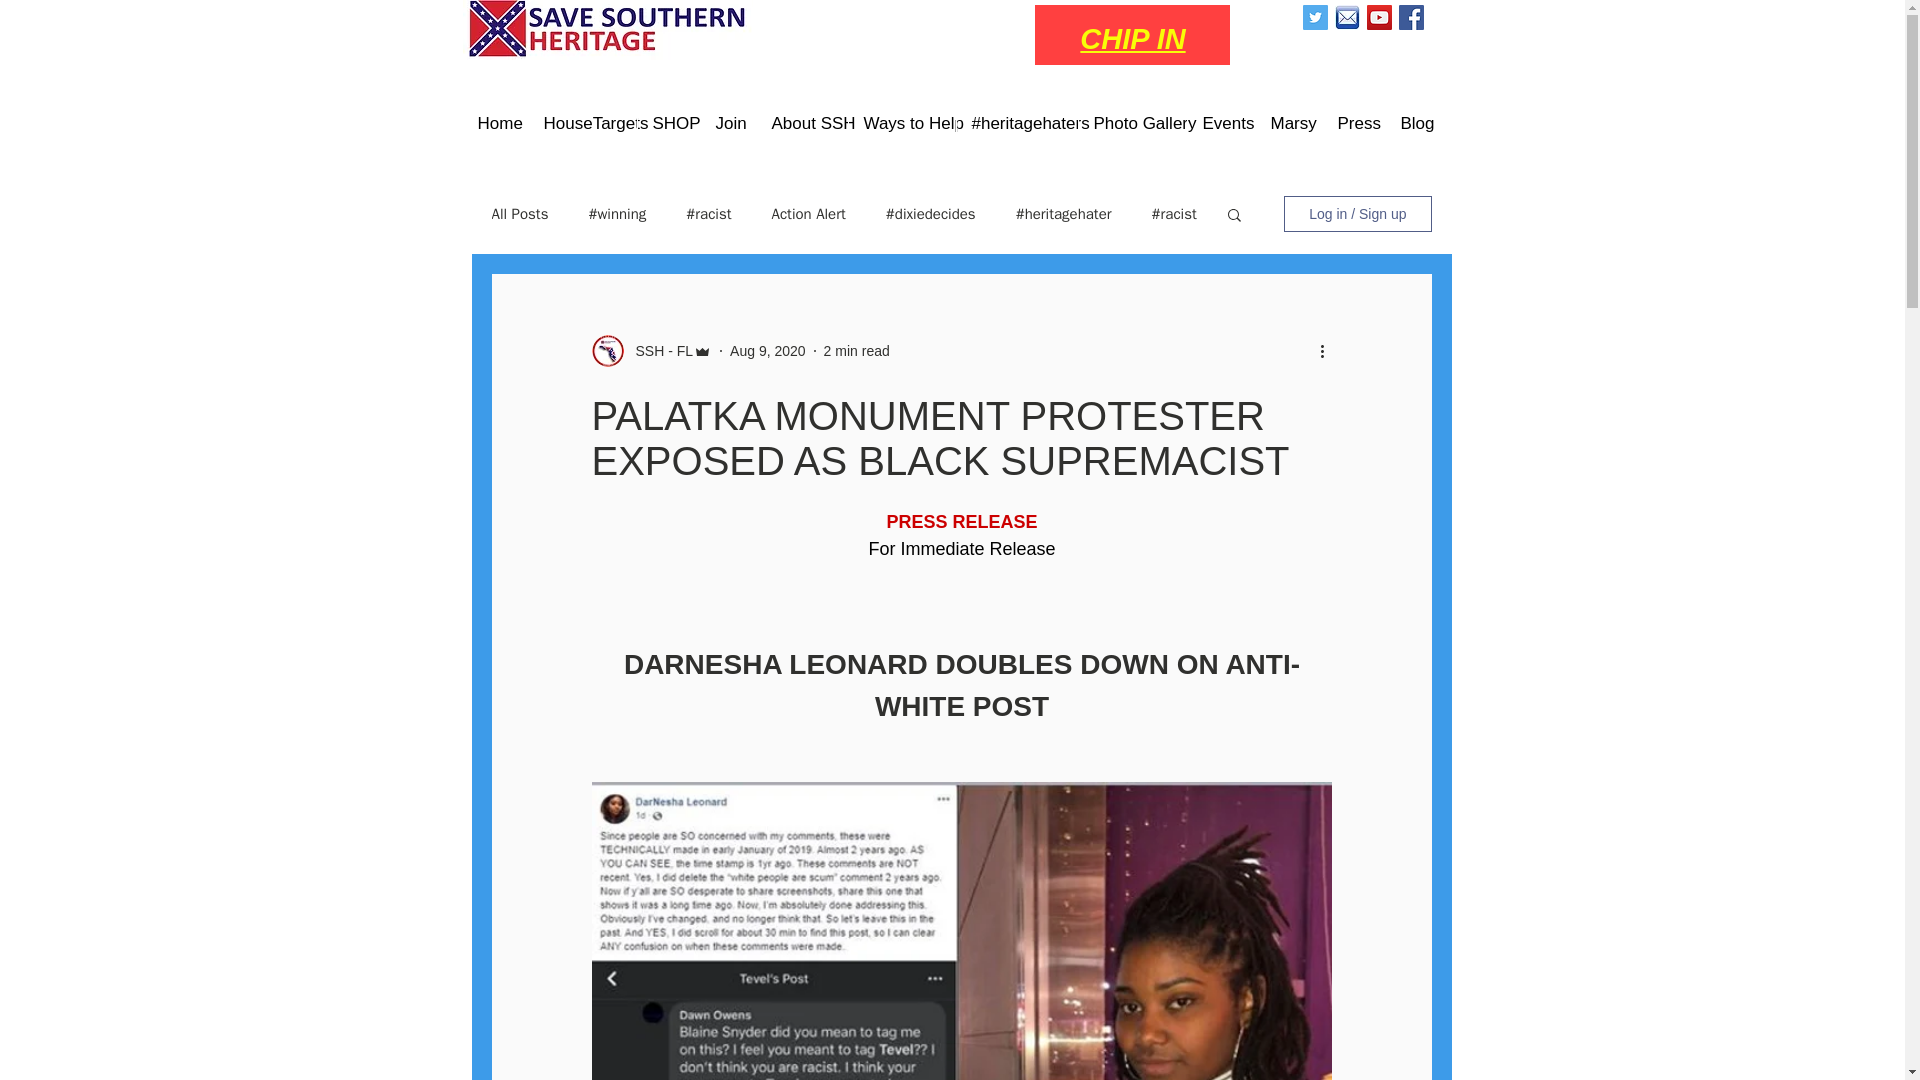 The image size is (1920, 1080). I want to click on Photo Gallery, so click(1132, 124).